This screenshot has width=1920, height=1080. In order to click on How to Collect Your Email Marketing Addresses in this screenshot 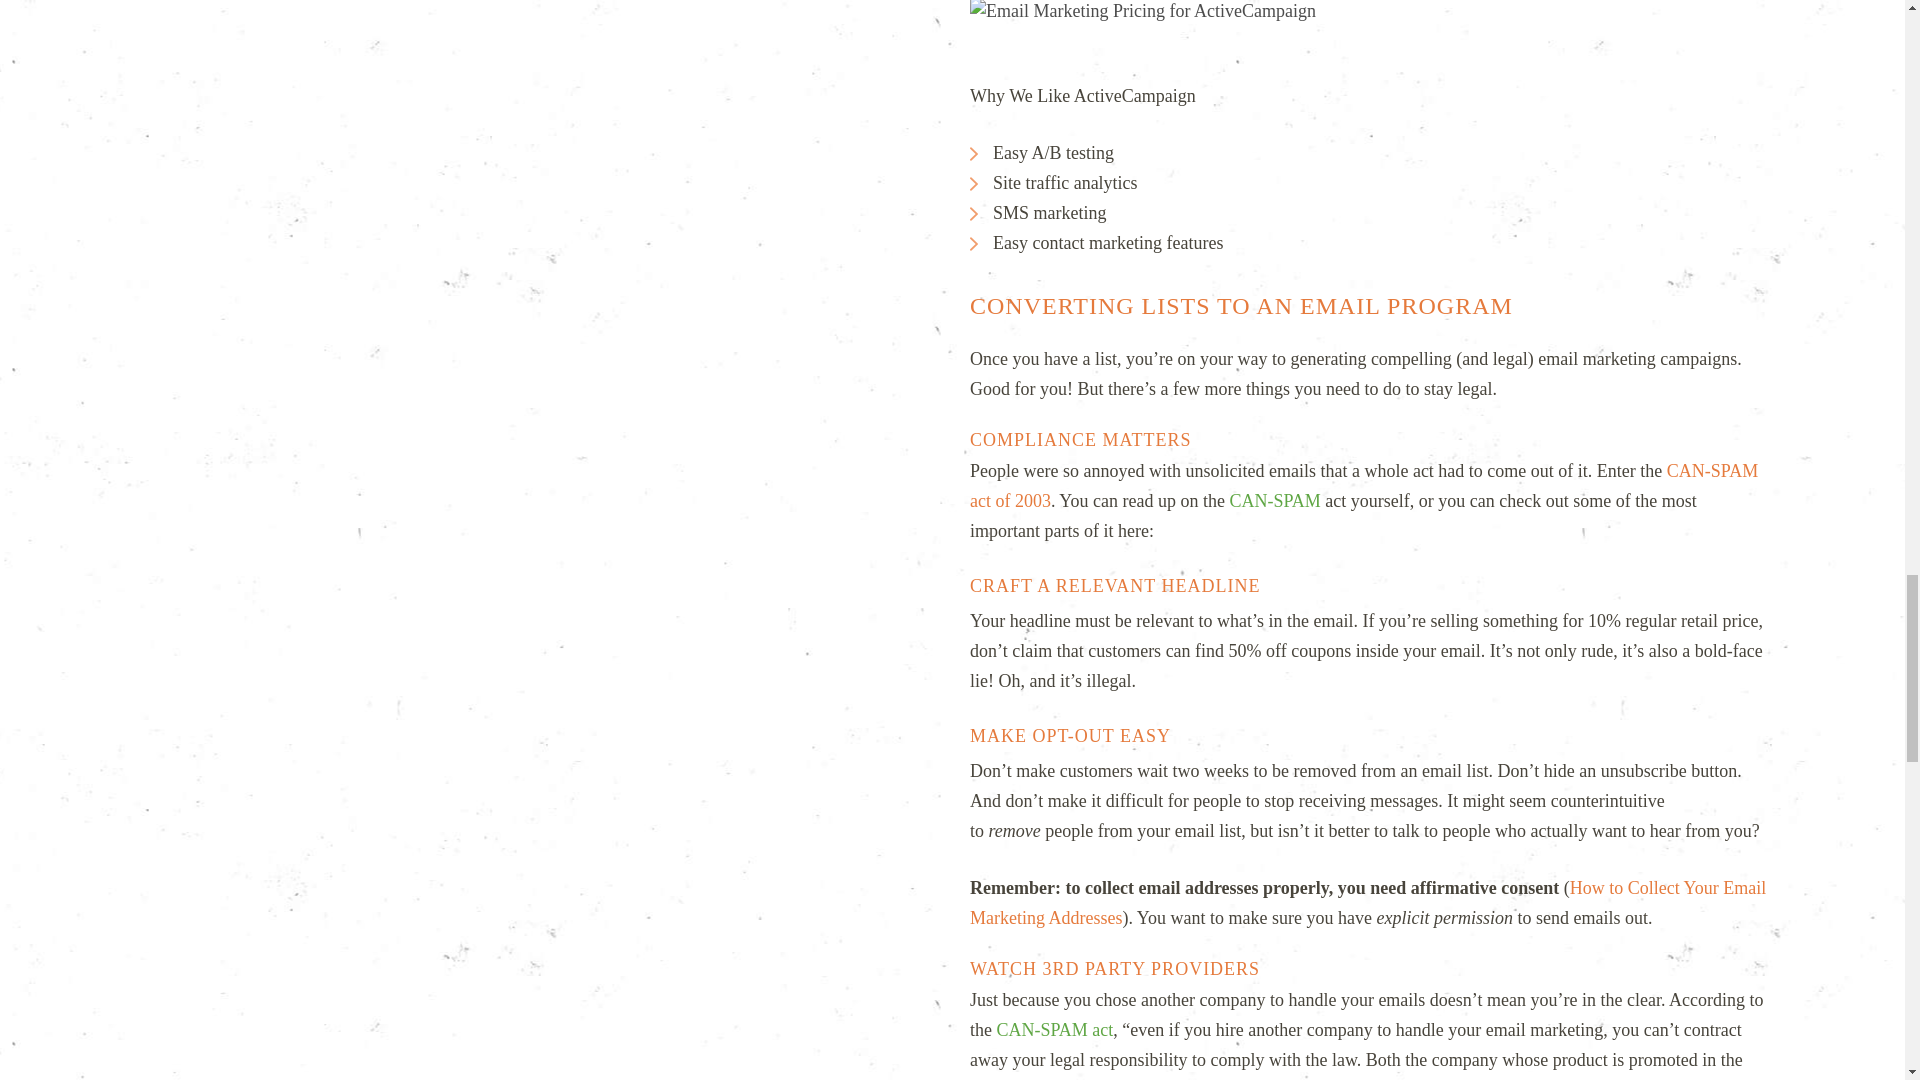, I will do `click(1368, 902)`.